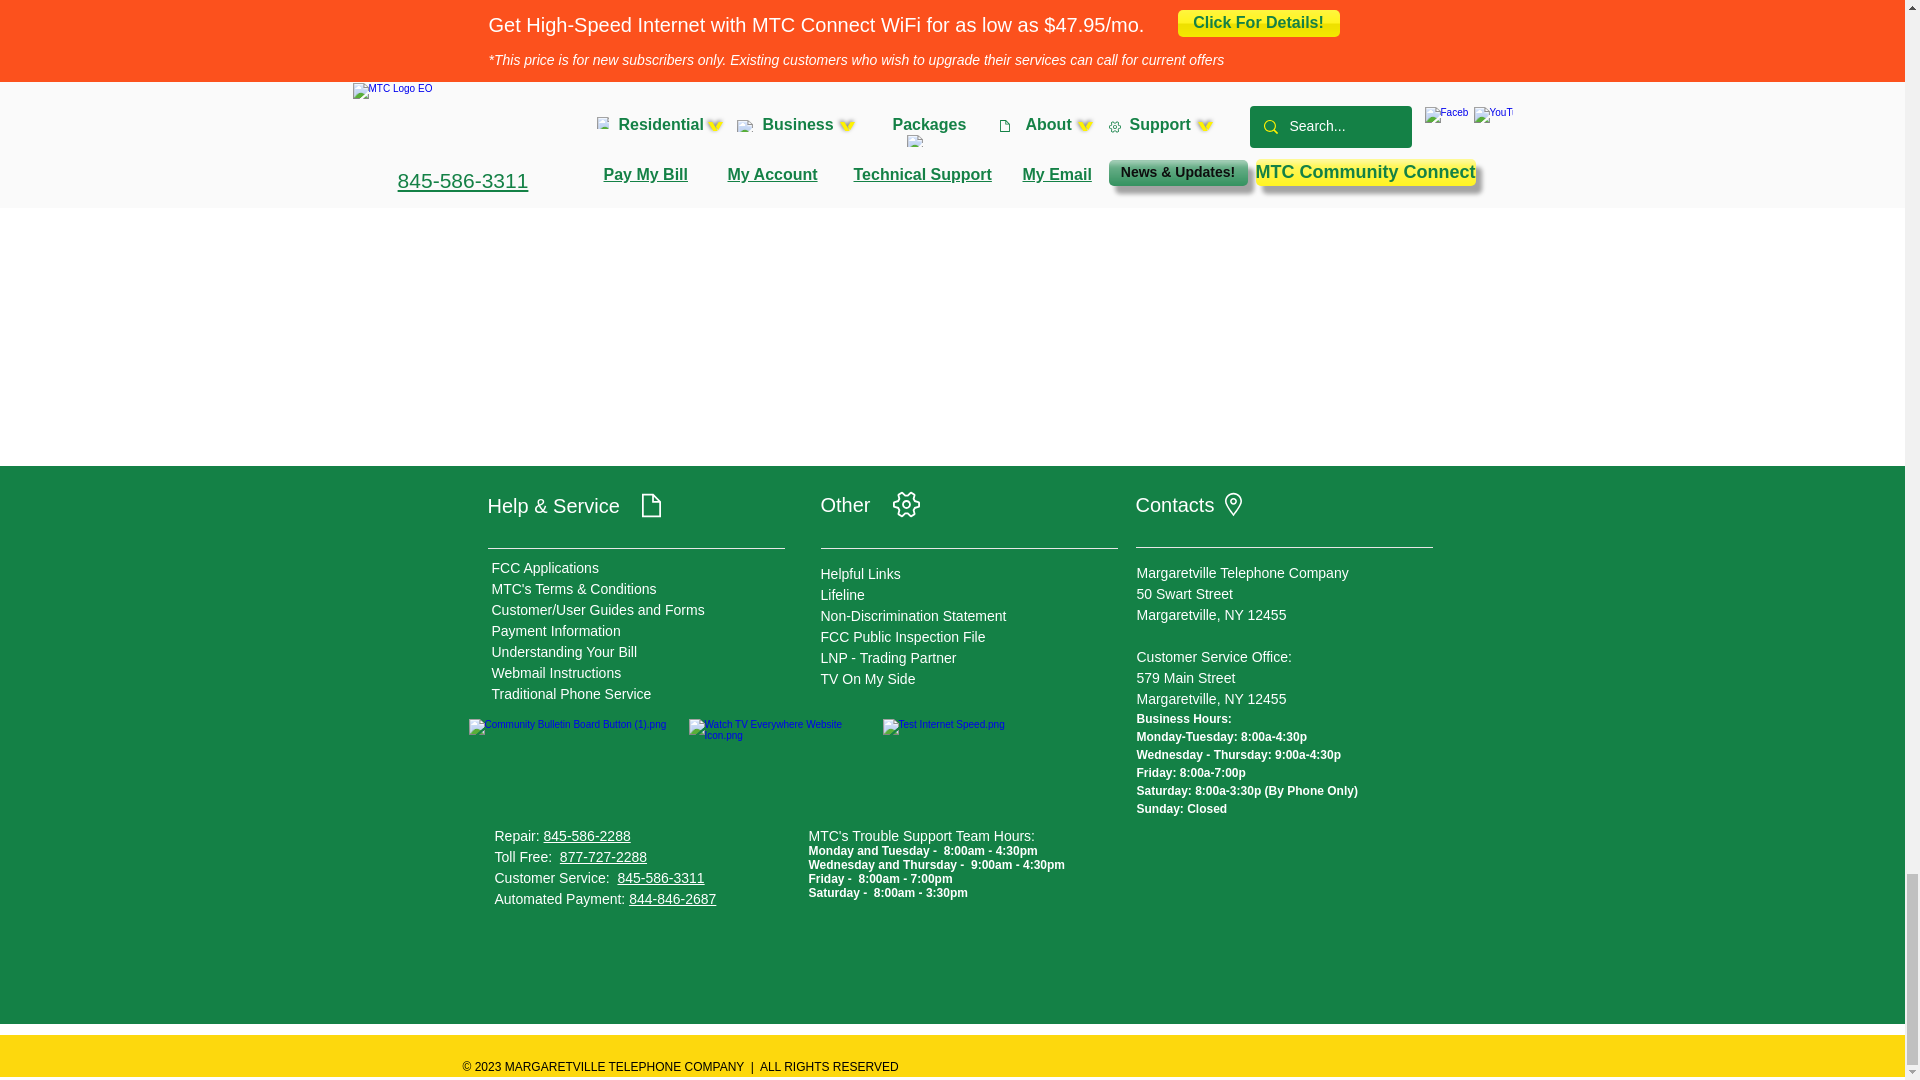 This screenshot has height=1080, width=1920. I want to click on Helpful Links, so click(860, 574).